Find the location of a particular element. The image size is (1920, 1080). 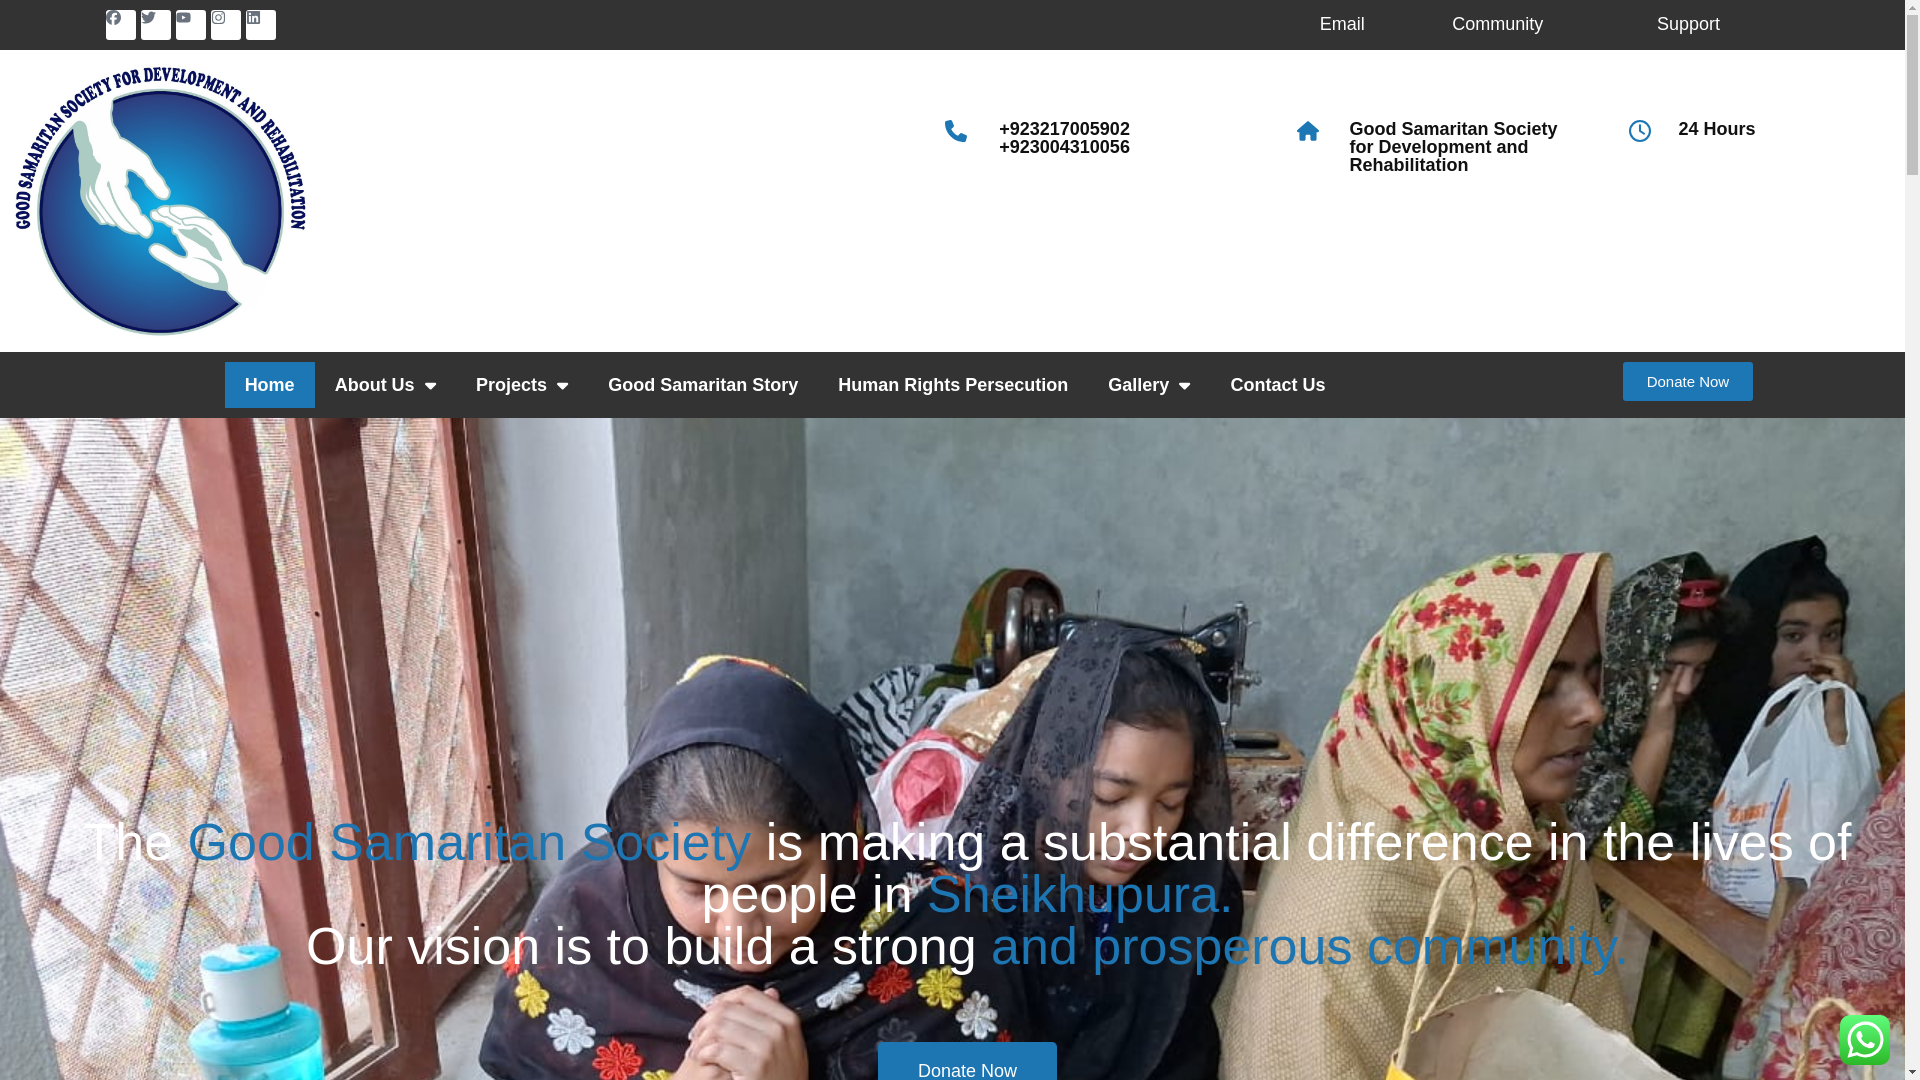

Gallery is located at coordinates (1148, 384).